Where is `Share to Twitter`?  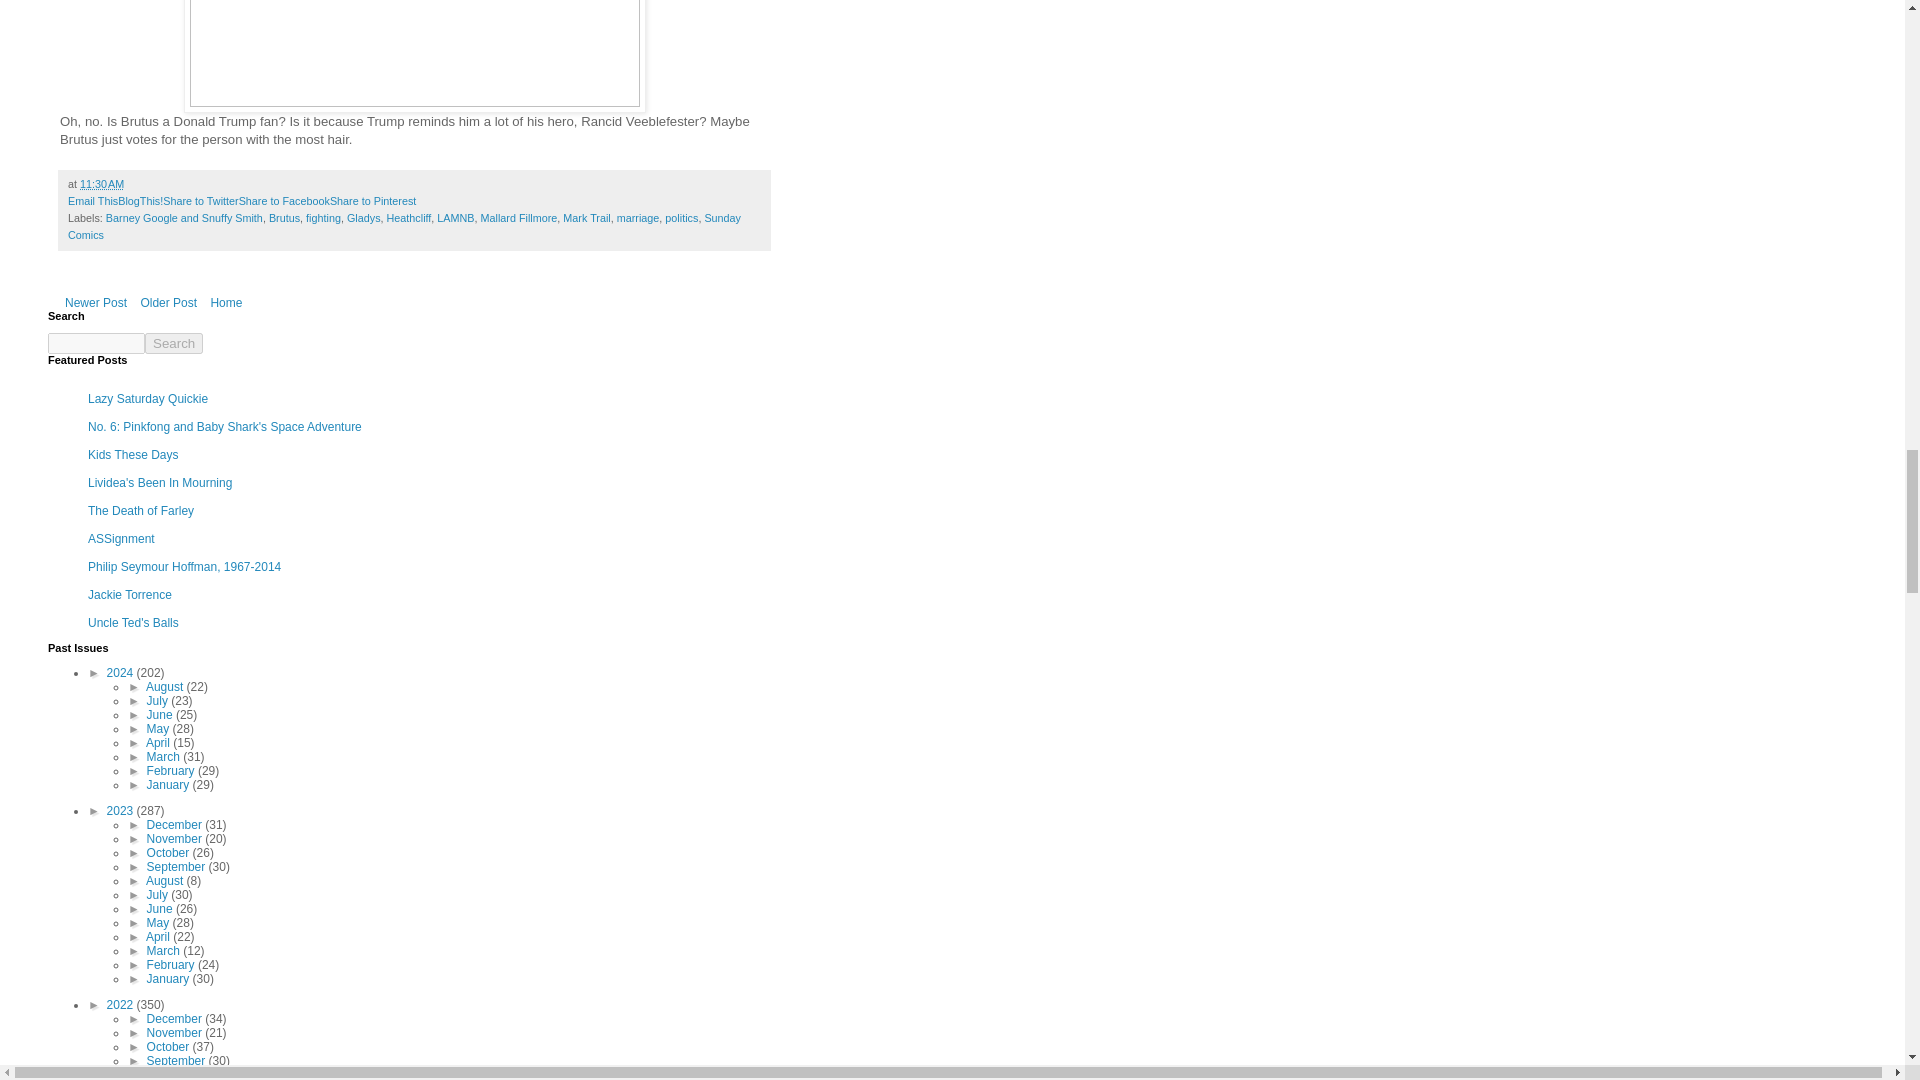 Share to Twitter is located at coordinates (200, 201).